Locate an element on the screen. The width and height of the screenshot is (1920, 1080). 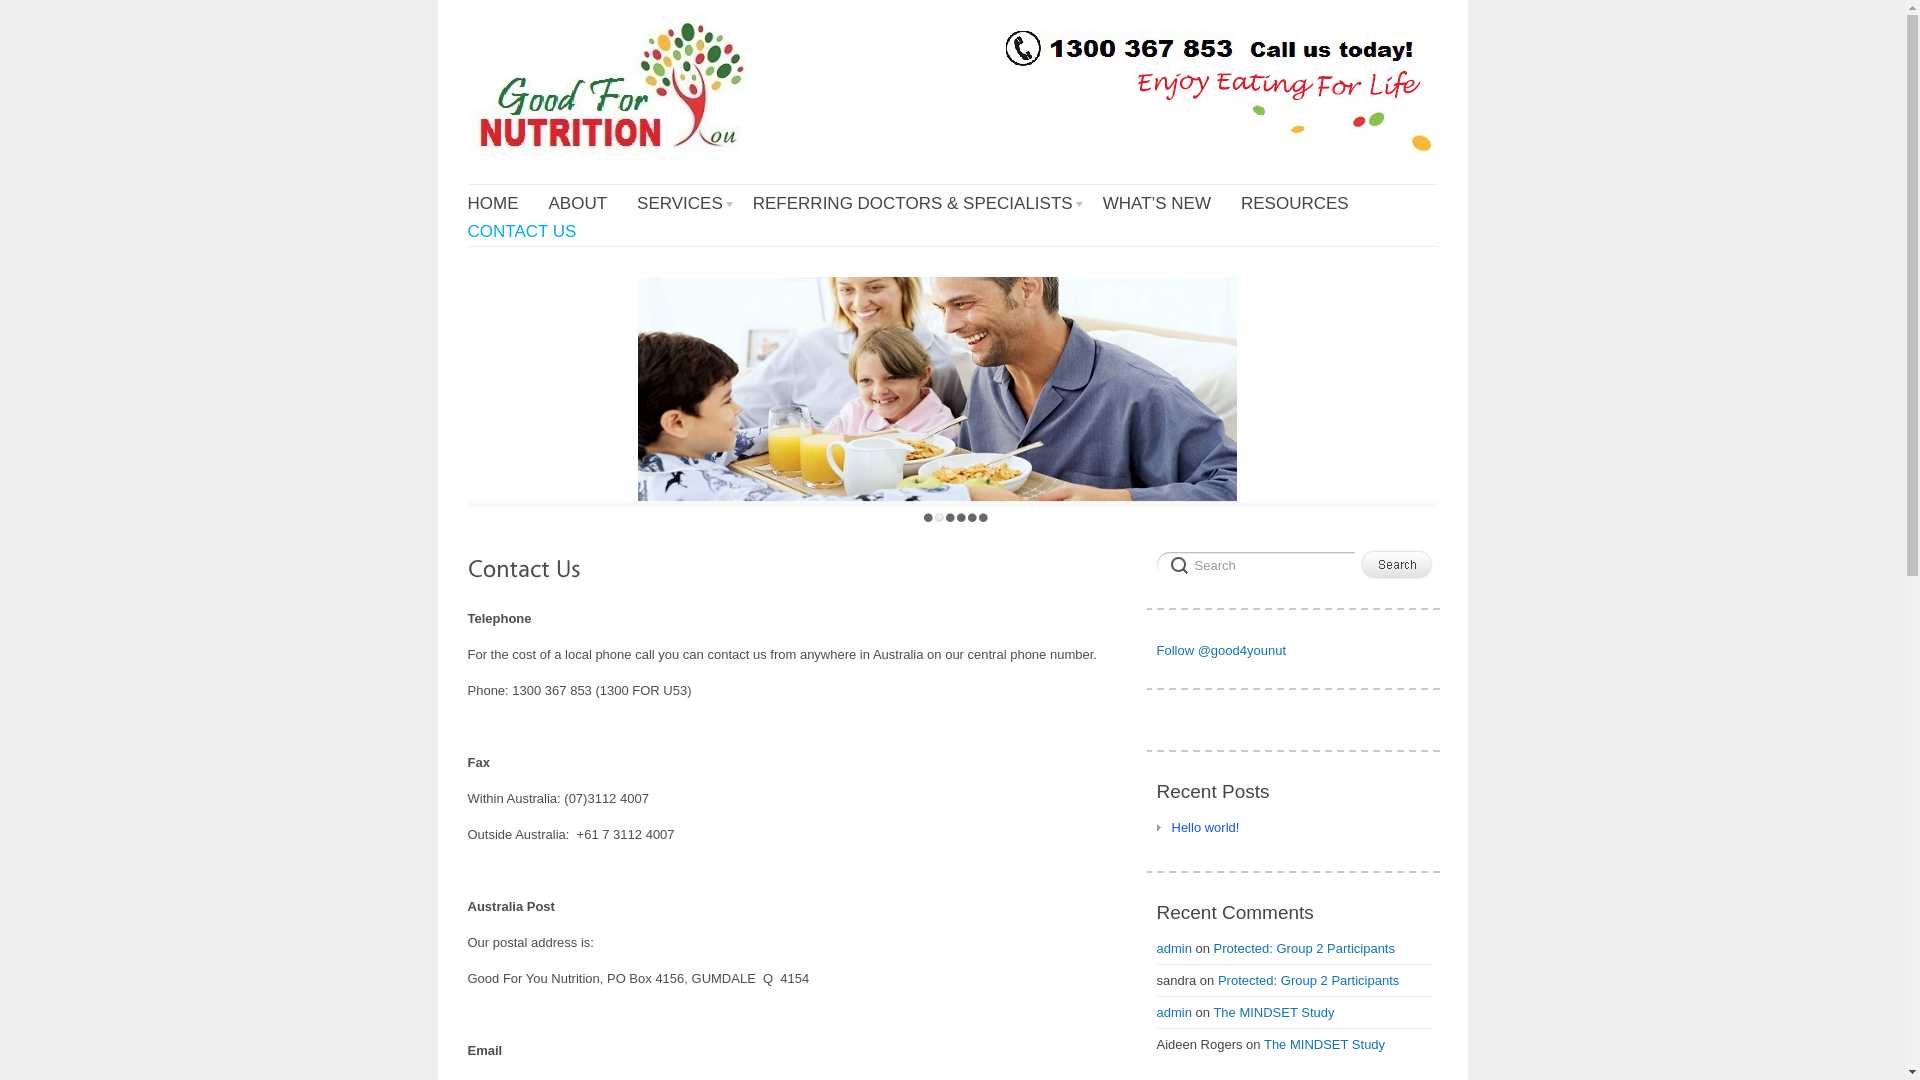
Protected: Group 2 Participants is located at coordinates (1304, 948).